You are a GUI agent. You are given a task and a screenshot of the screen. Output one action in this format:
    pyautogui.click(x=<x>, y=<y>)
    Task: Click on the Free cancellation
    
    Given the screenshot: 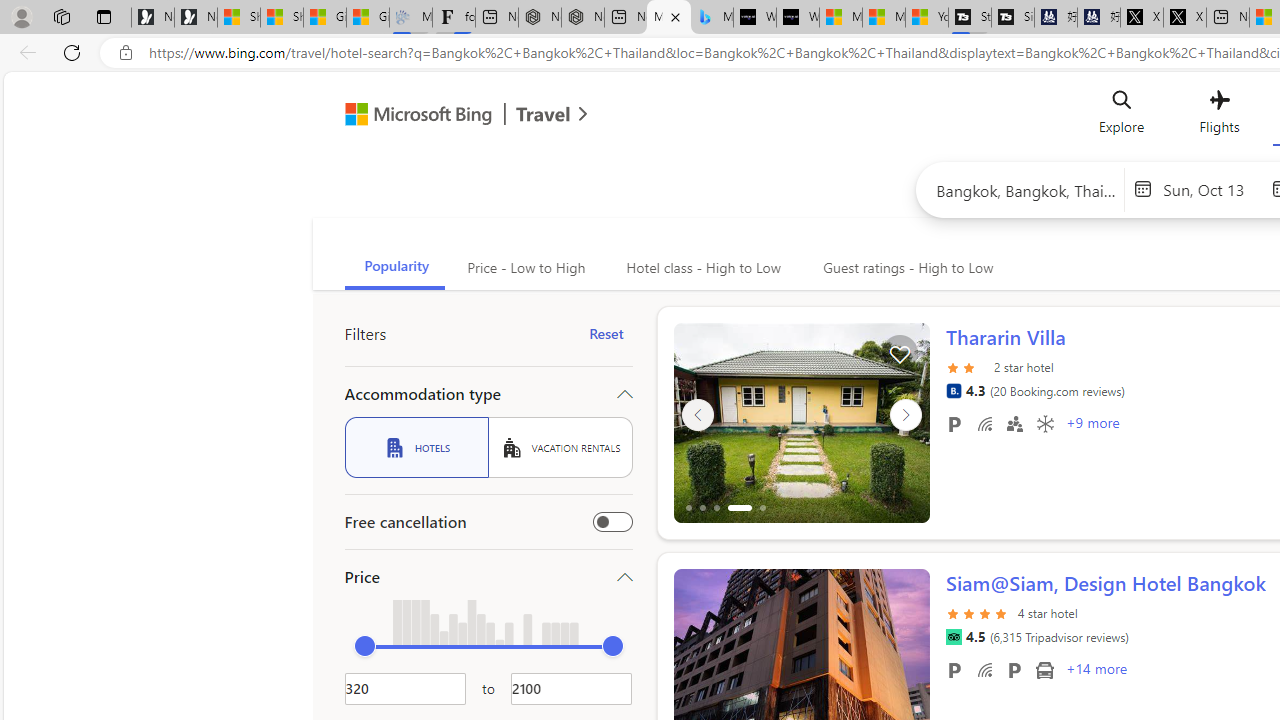 What is the action you would take?
    pyautogui.click(x=612, y=522)
    